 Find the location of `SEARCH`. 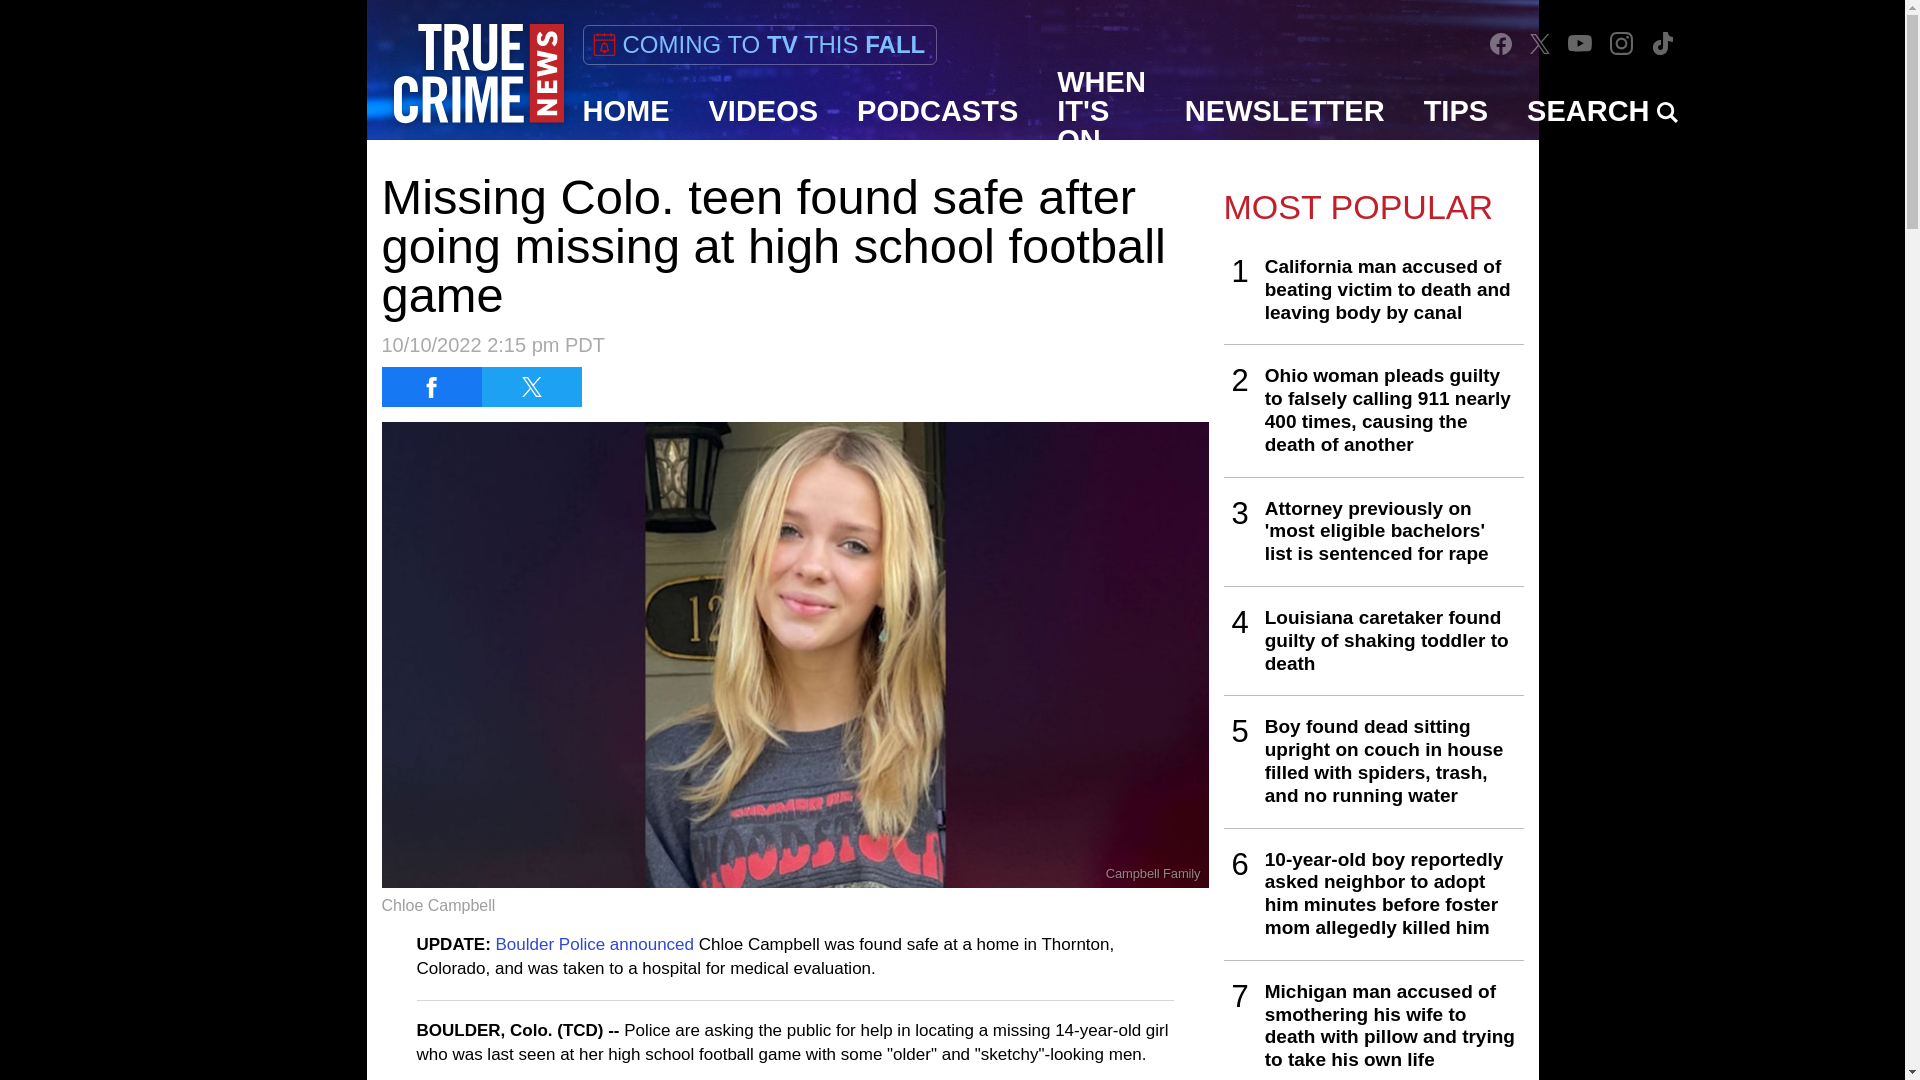

SEARCH is located at coordinates (1602, 111).